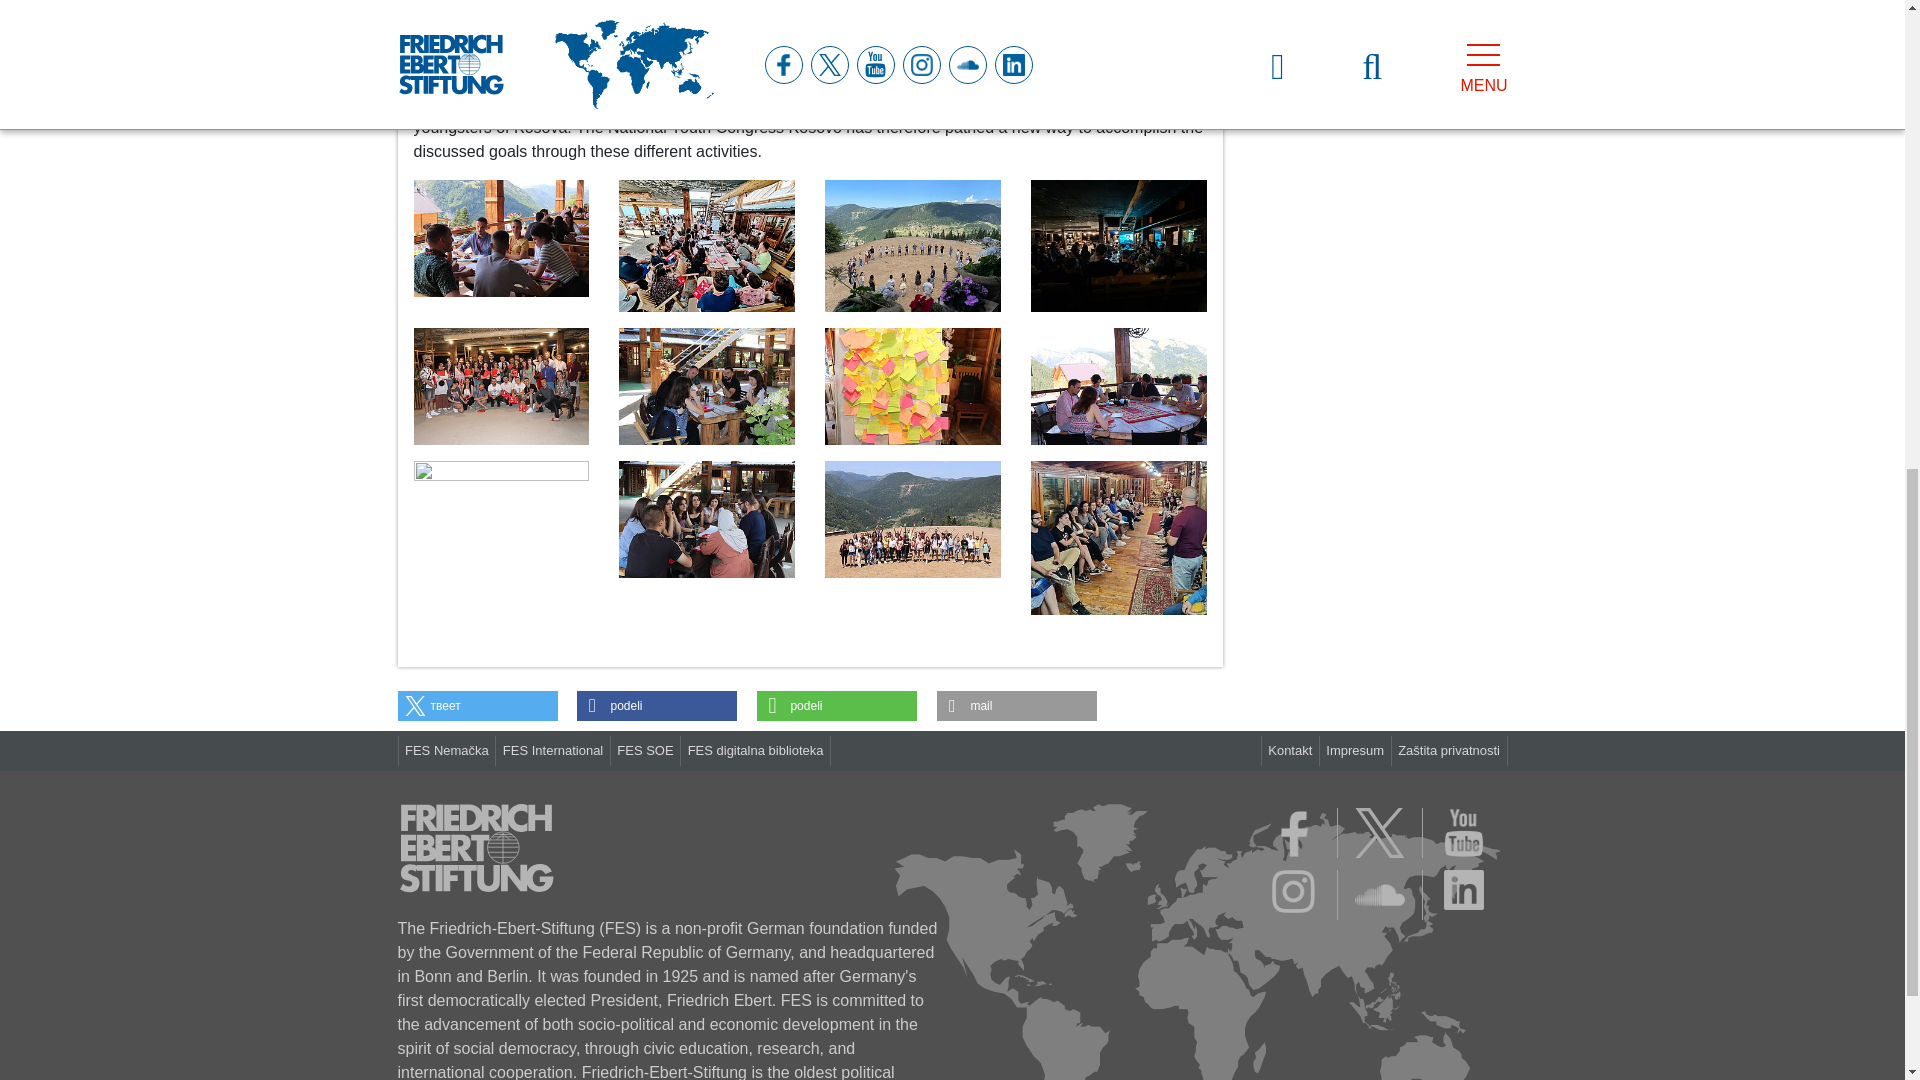 The height and width of the screenshot is (1080, 1920). Describe the element at coordinates (706, 246) in the screenshot. I see `WhatsApp Image 2021 08 02 at 15.54.52 2 ` at that location.